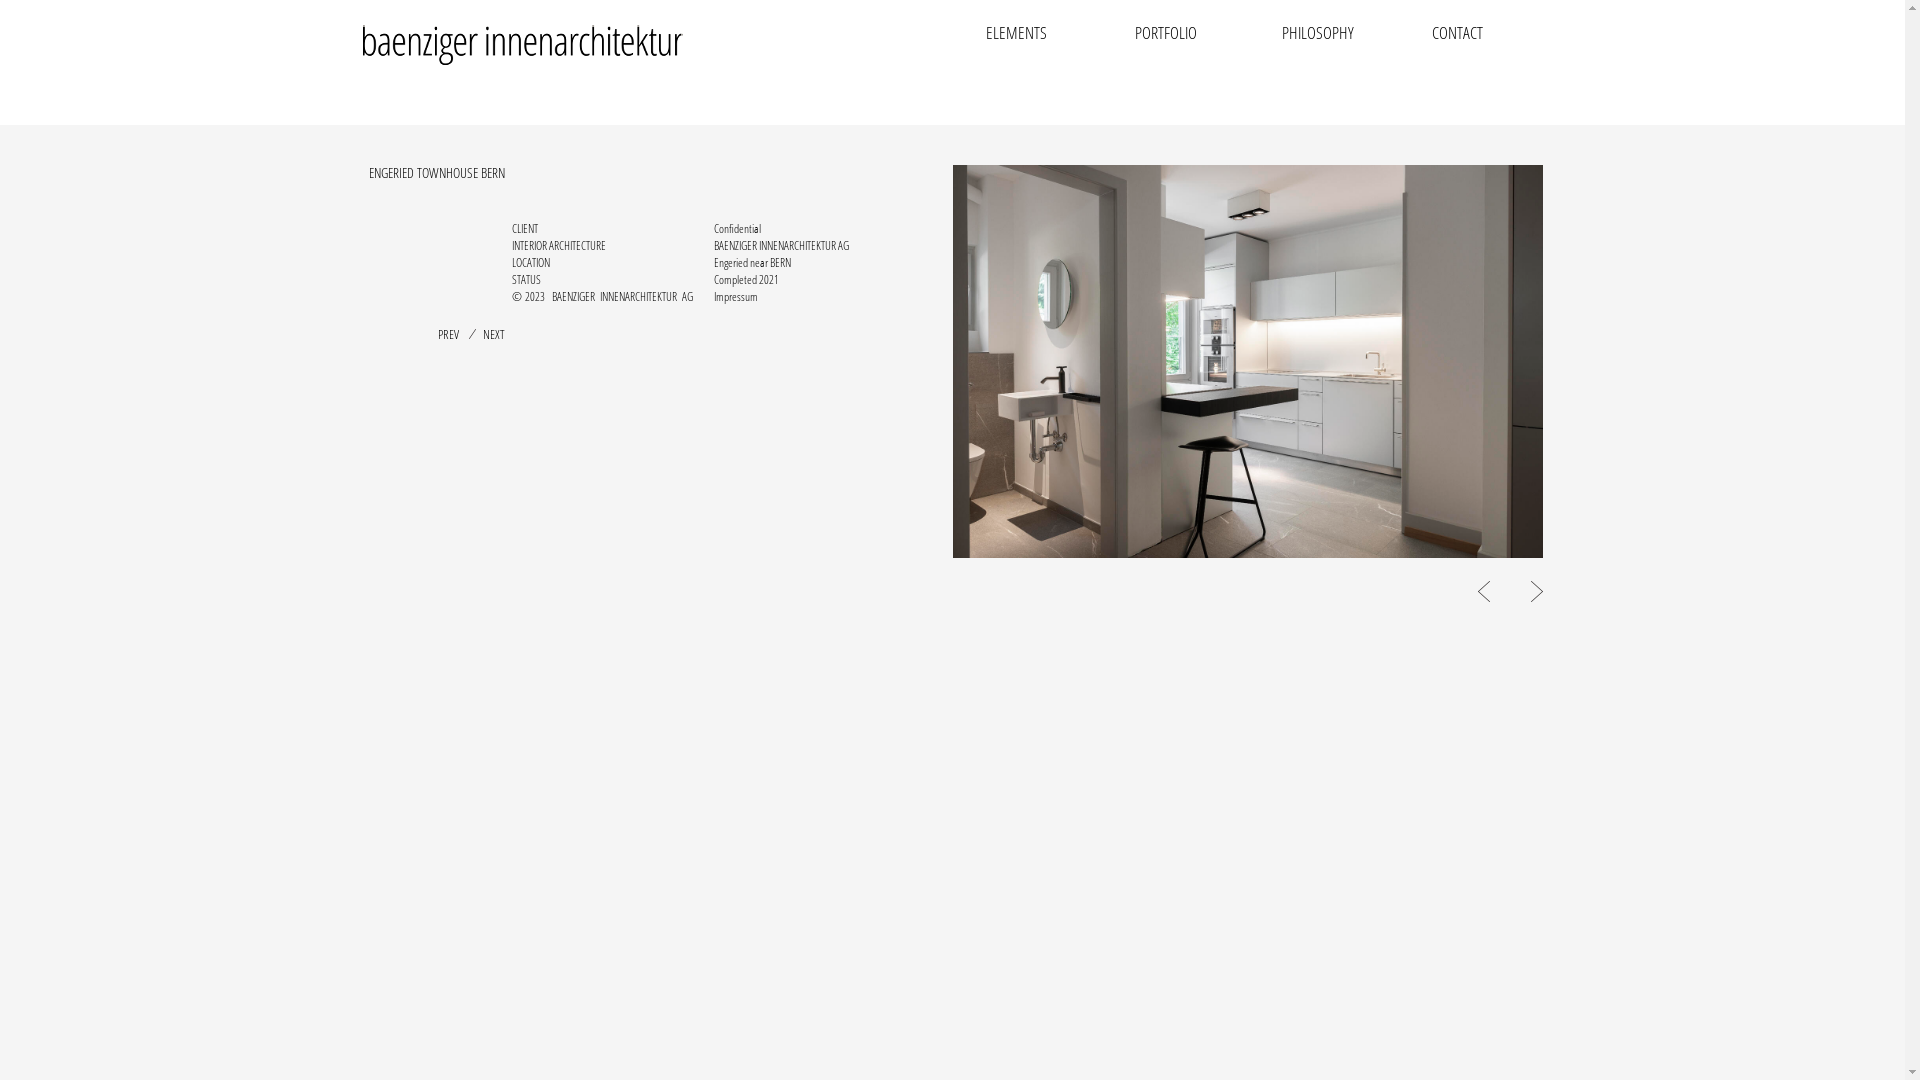 This screenshot has height=1080, width=1920. What do you see at coordinates (1318, 32) in the screenshot?
I see `PHILOSOPHY` at bounding box center [1318, 32].